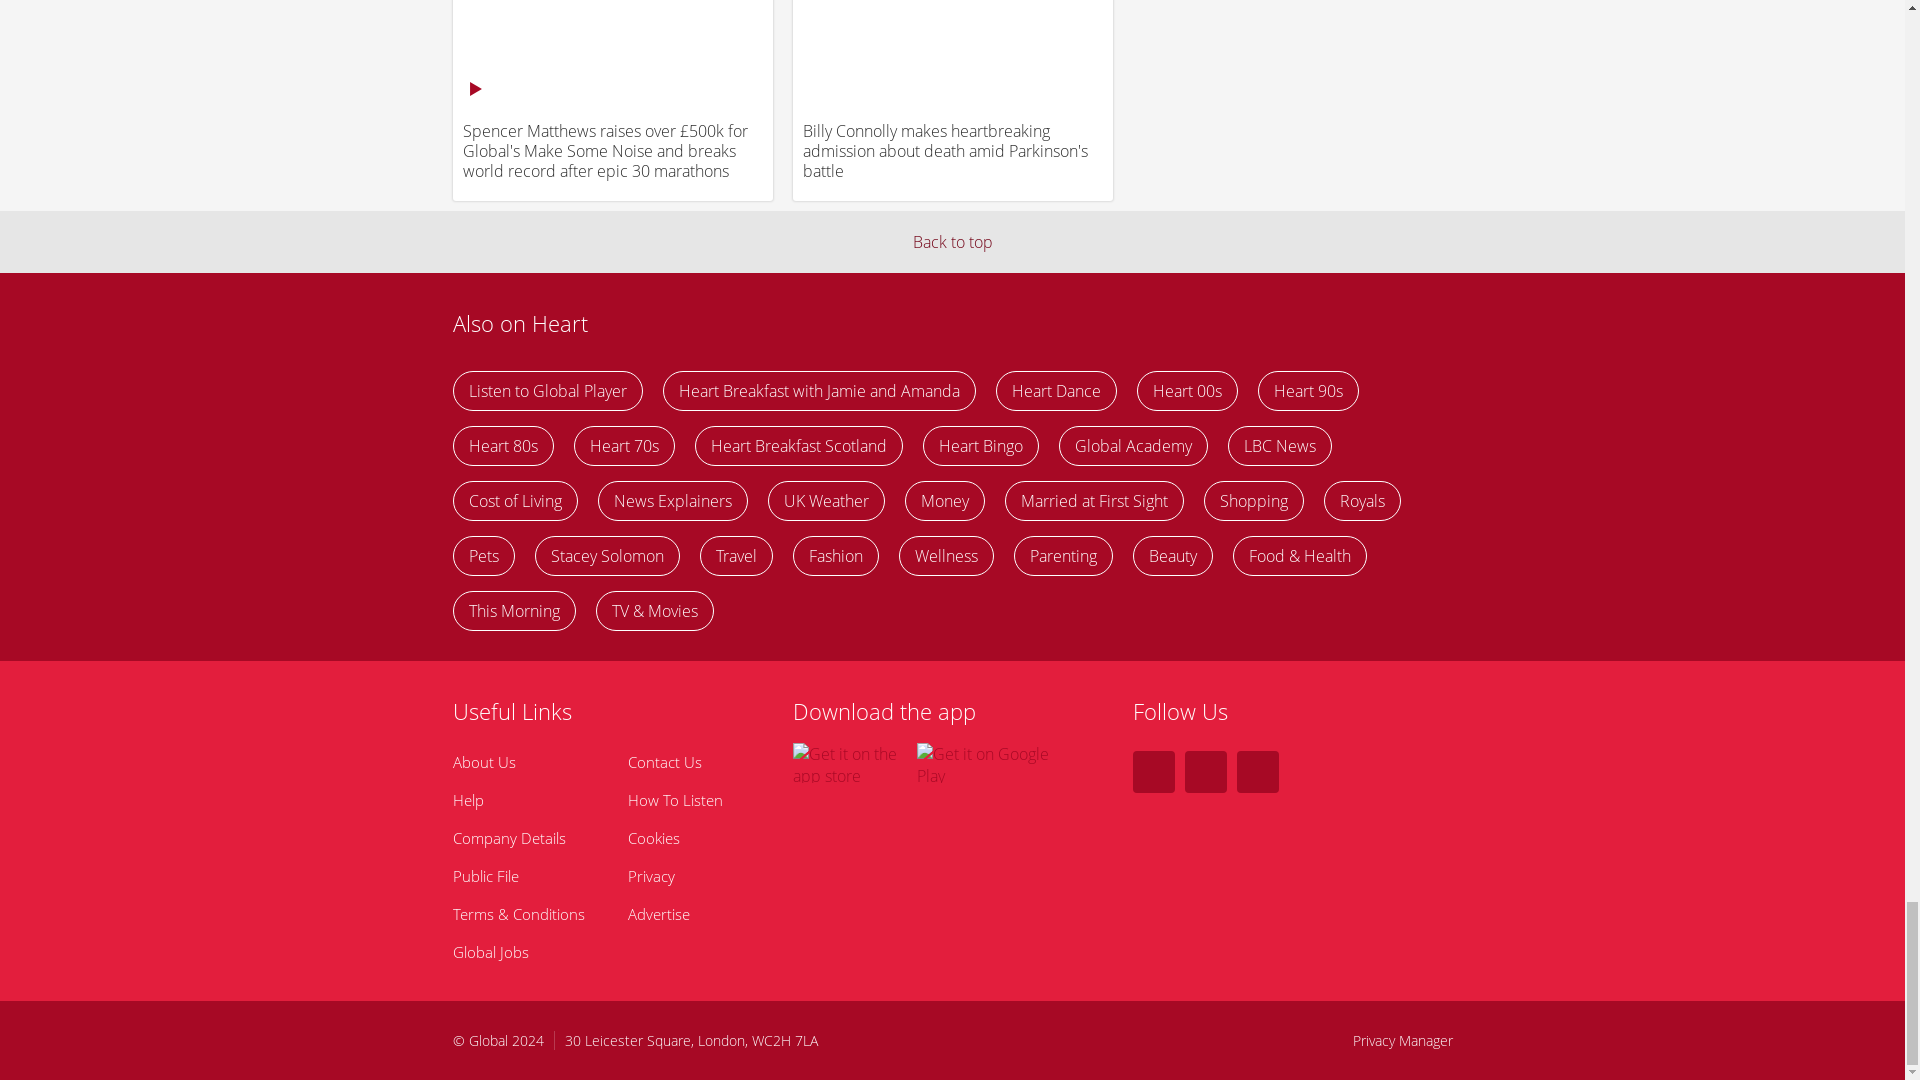 The height and width of the screenshot is (1080, 1920). What do you see at coordinates (952, 242) in the screenshot?
I see `Back to top` at bounding box center [952, 242].